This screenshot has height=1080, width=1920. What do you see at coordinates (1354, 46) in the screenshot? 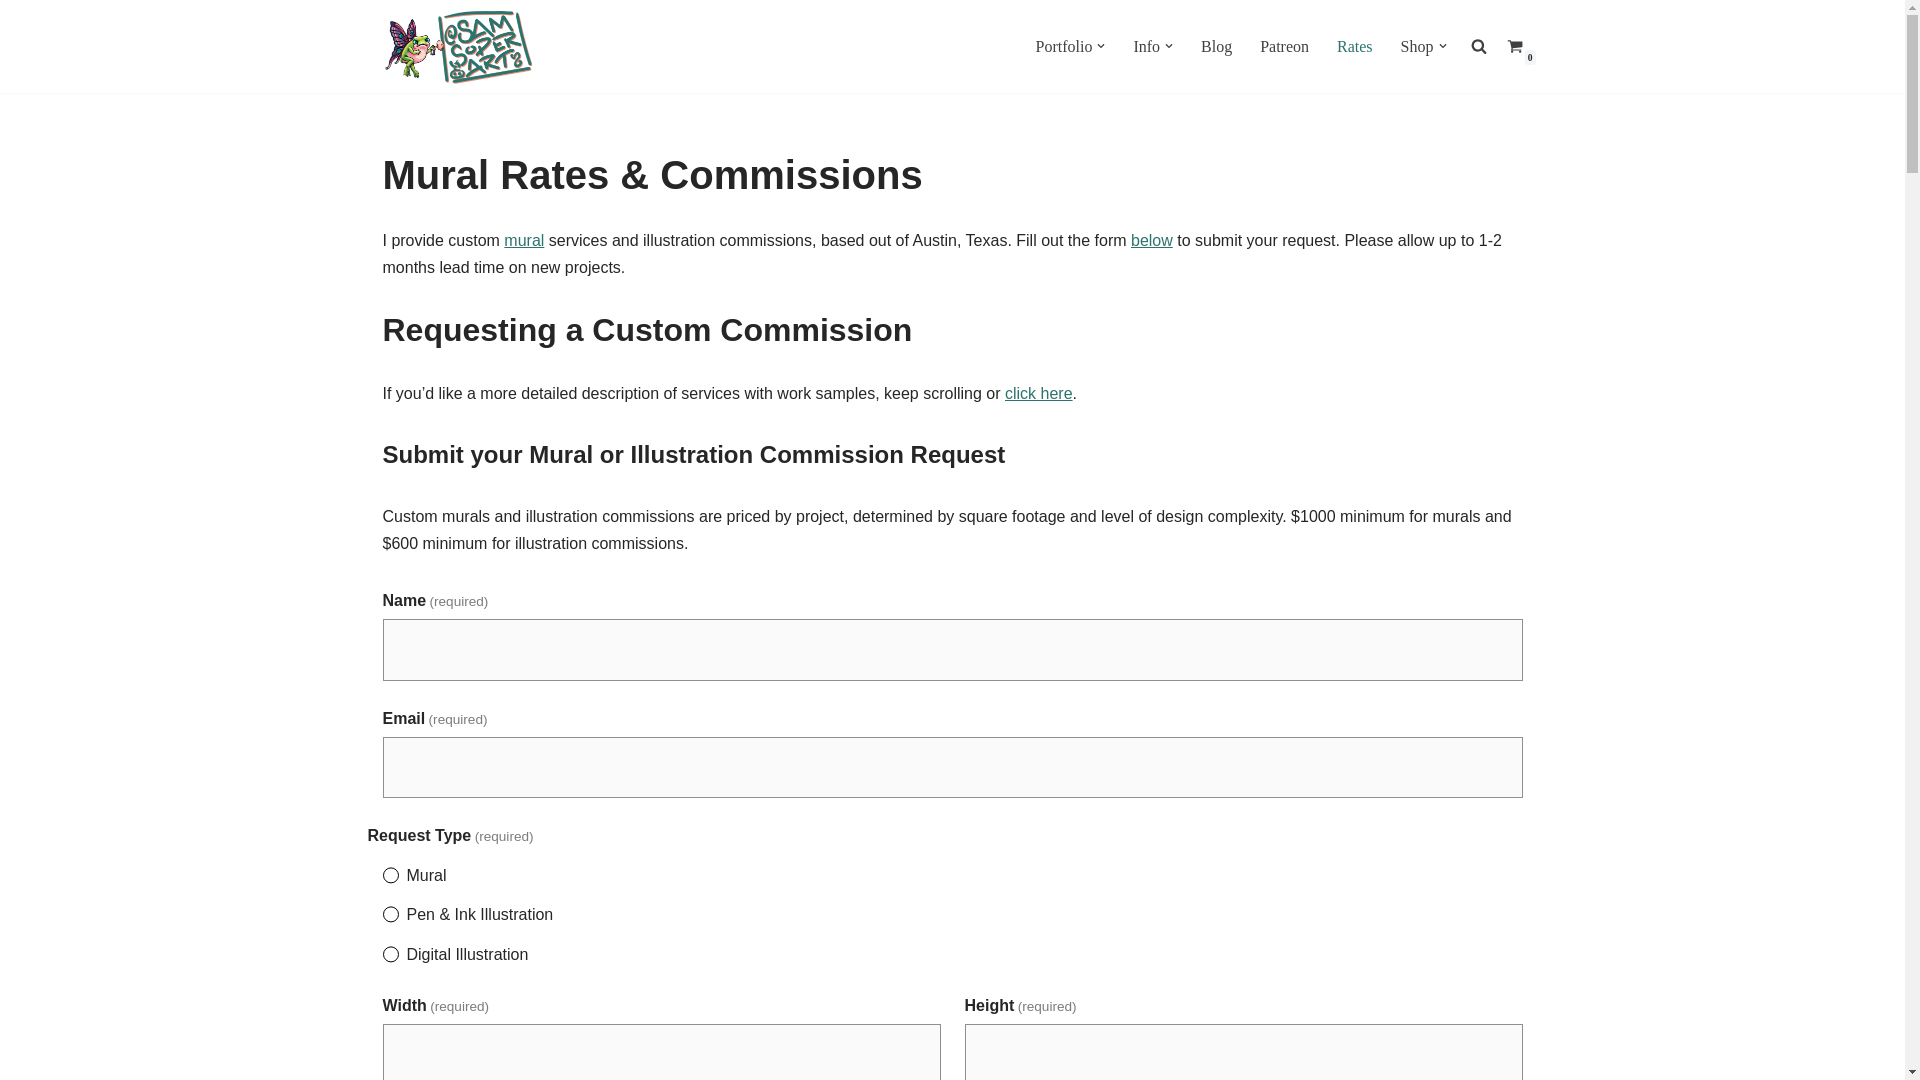
I see `Rates` at bounding box center [1354, 46].